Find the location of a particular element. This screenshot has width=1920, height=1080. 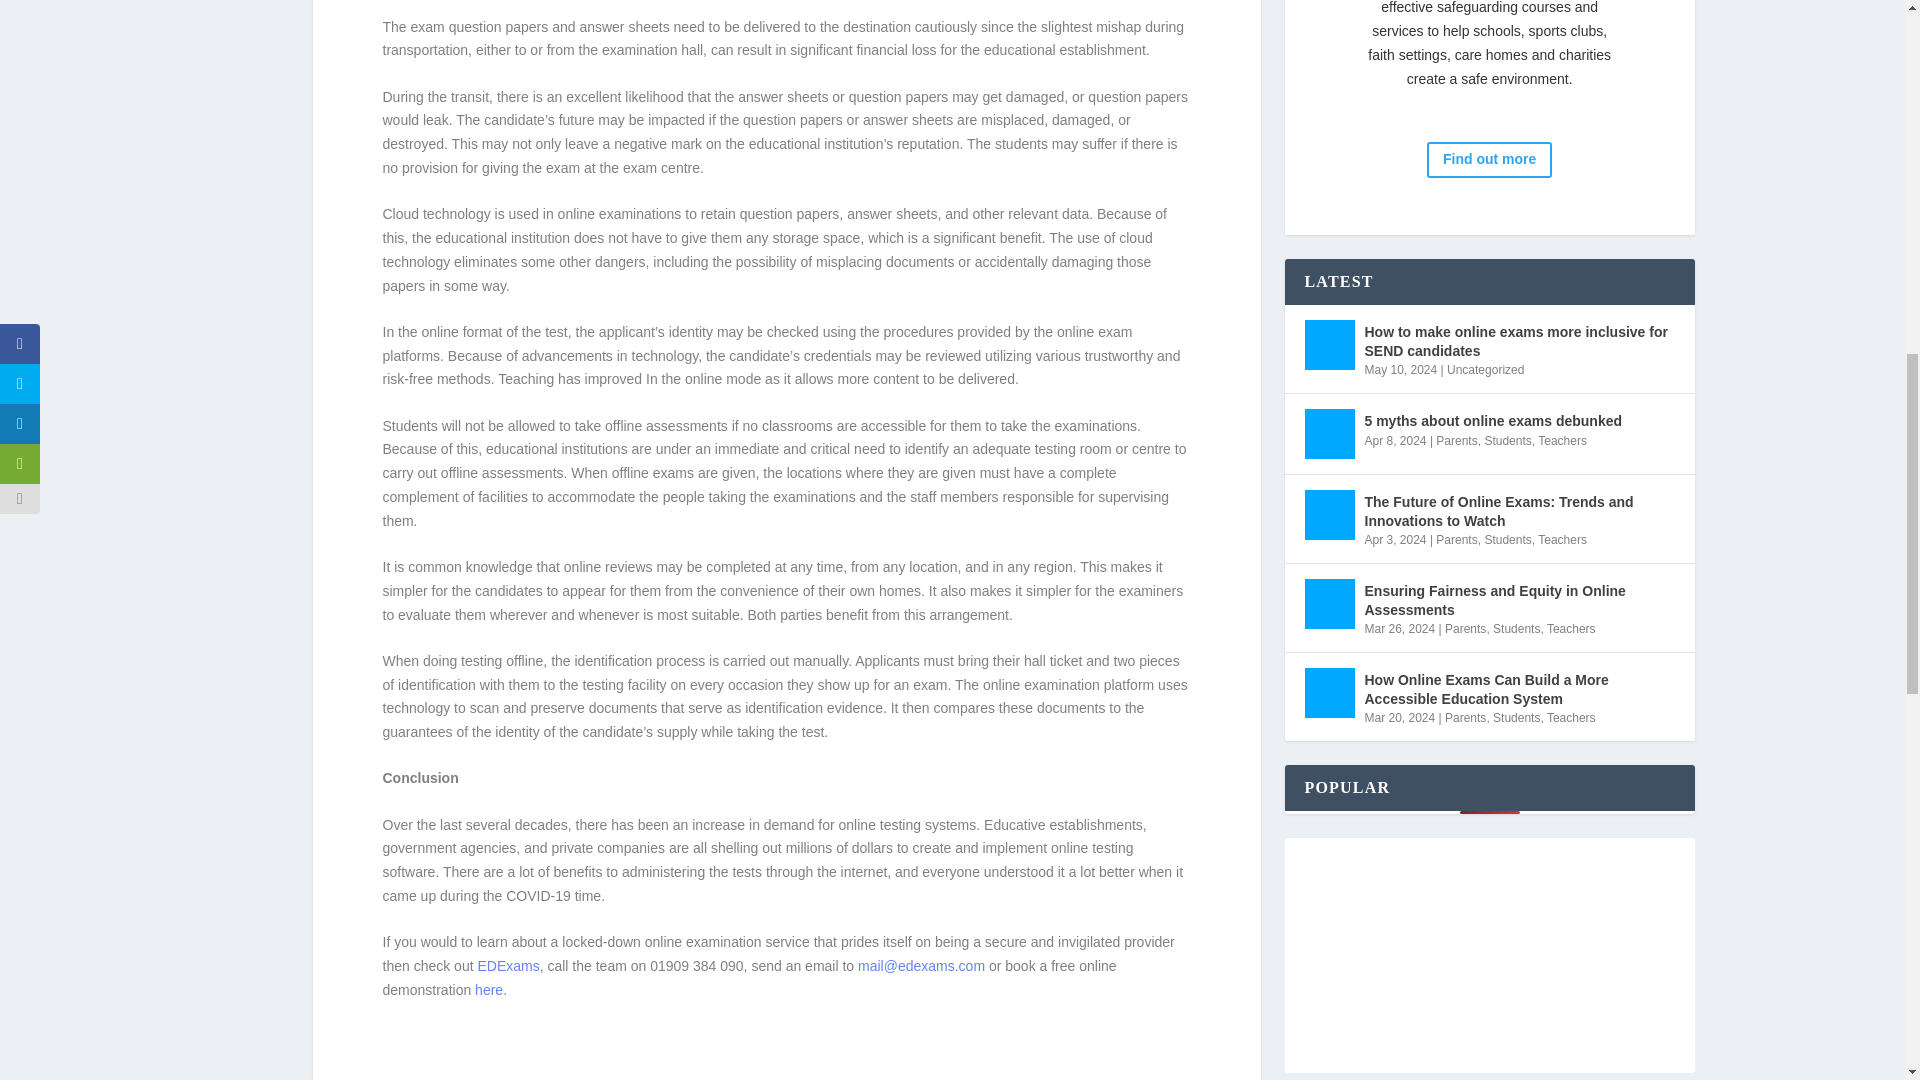

Uncategorized is located at coordinates (1486, 369).